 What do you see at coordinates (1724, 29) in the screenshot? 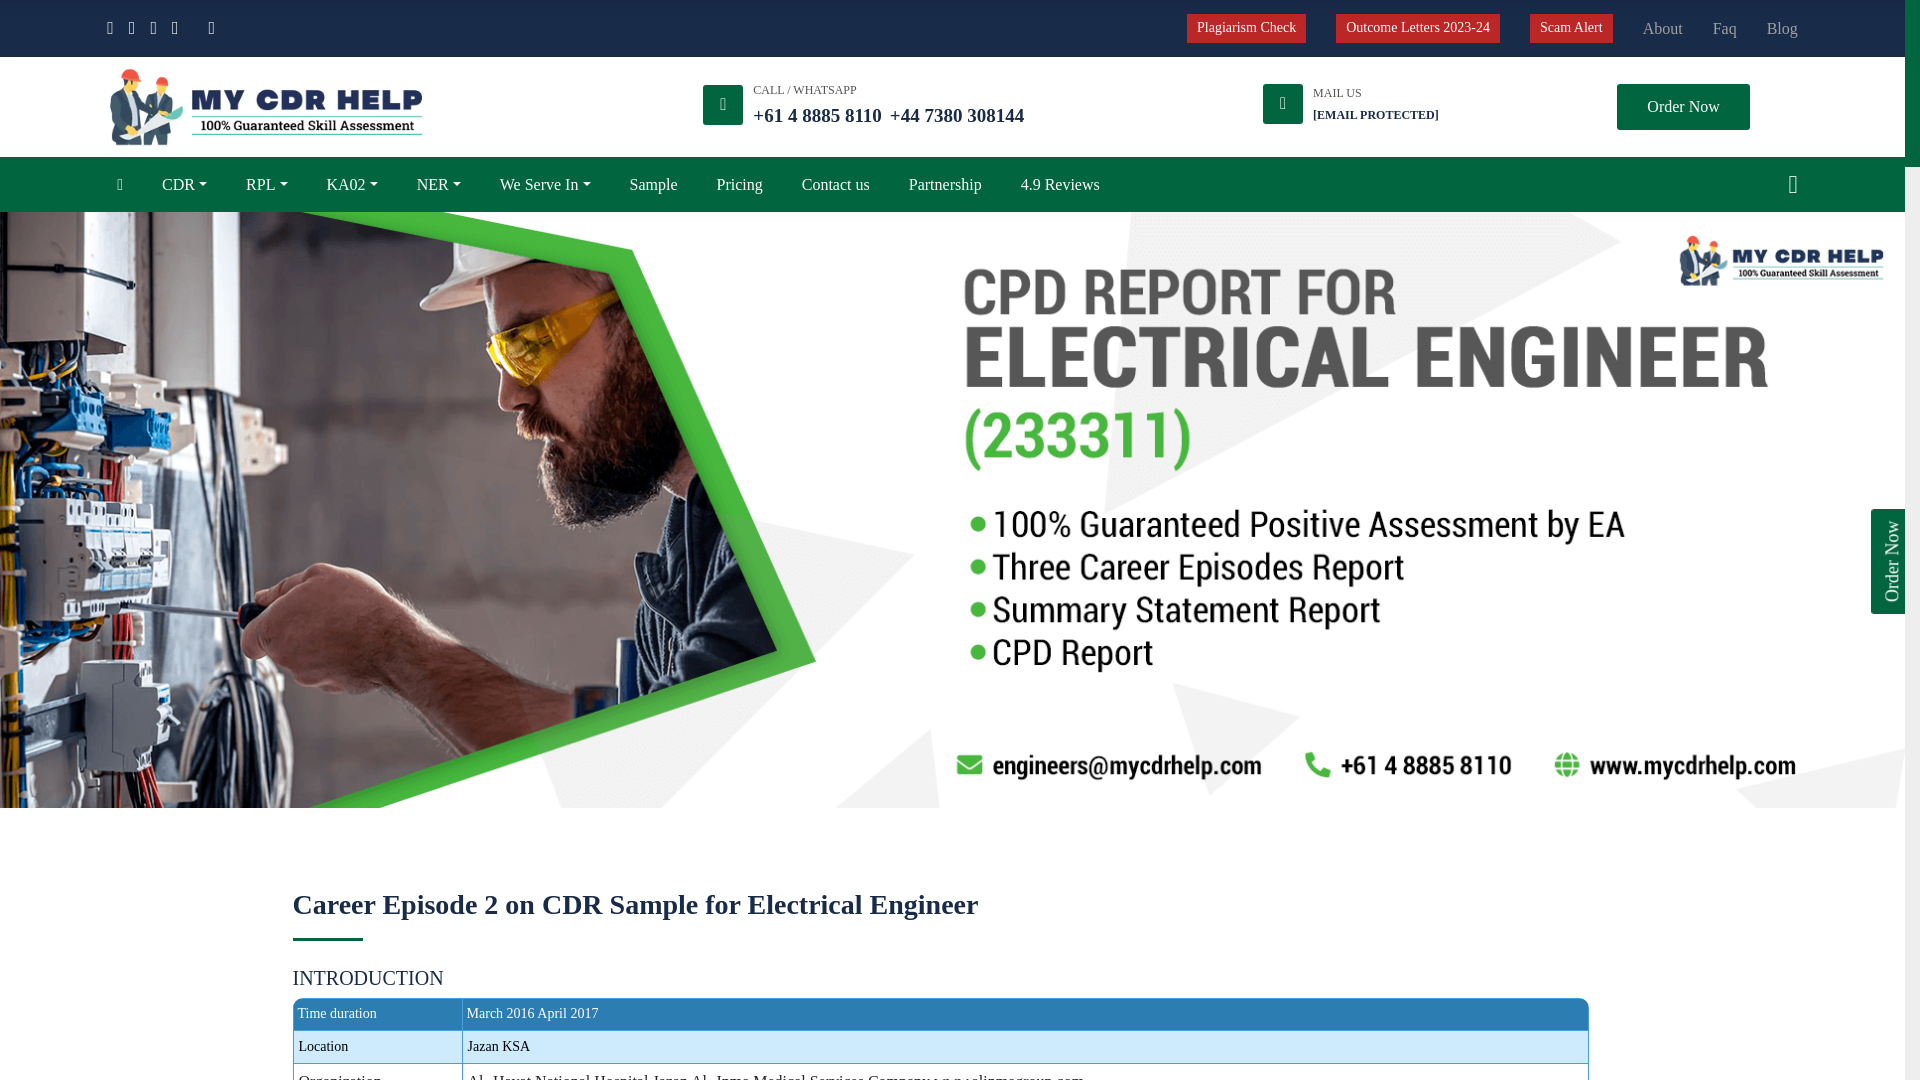
I see `Faq` at bounding box center [1724, 29].